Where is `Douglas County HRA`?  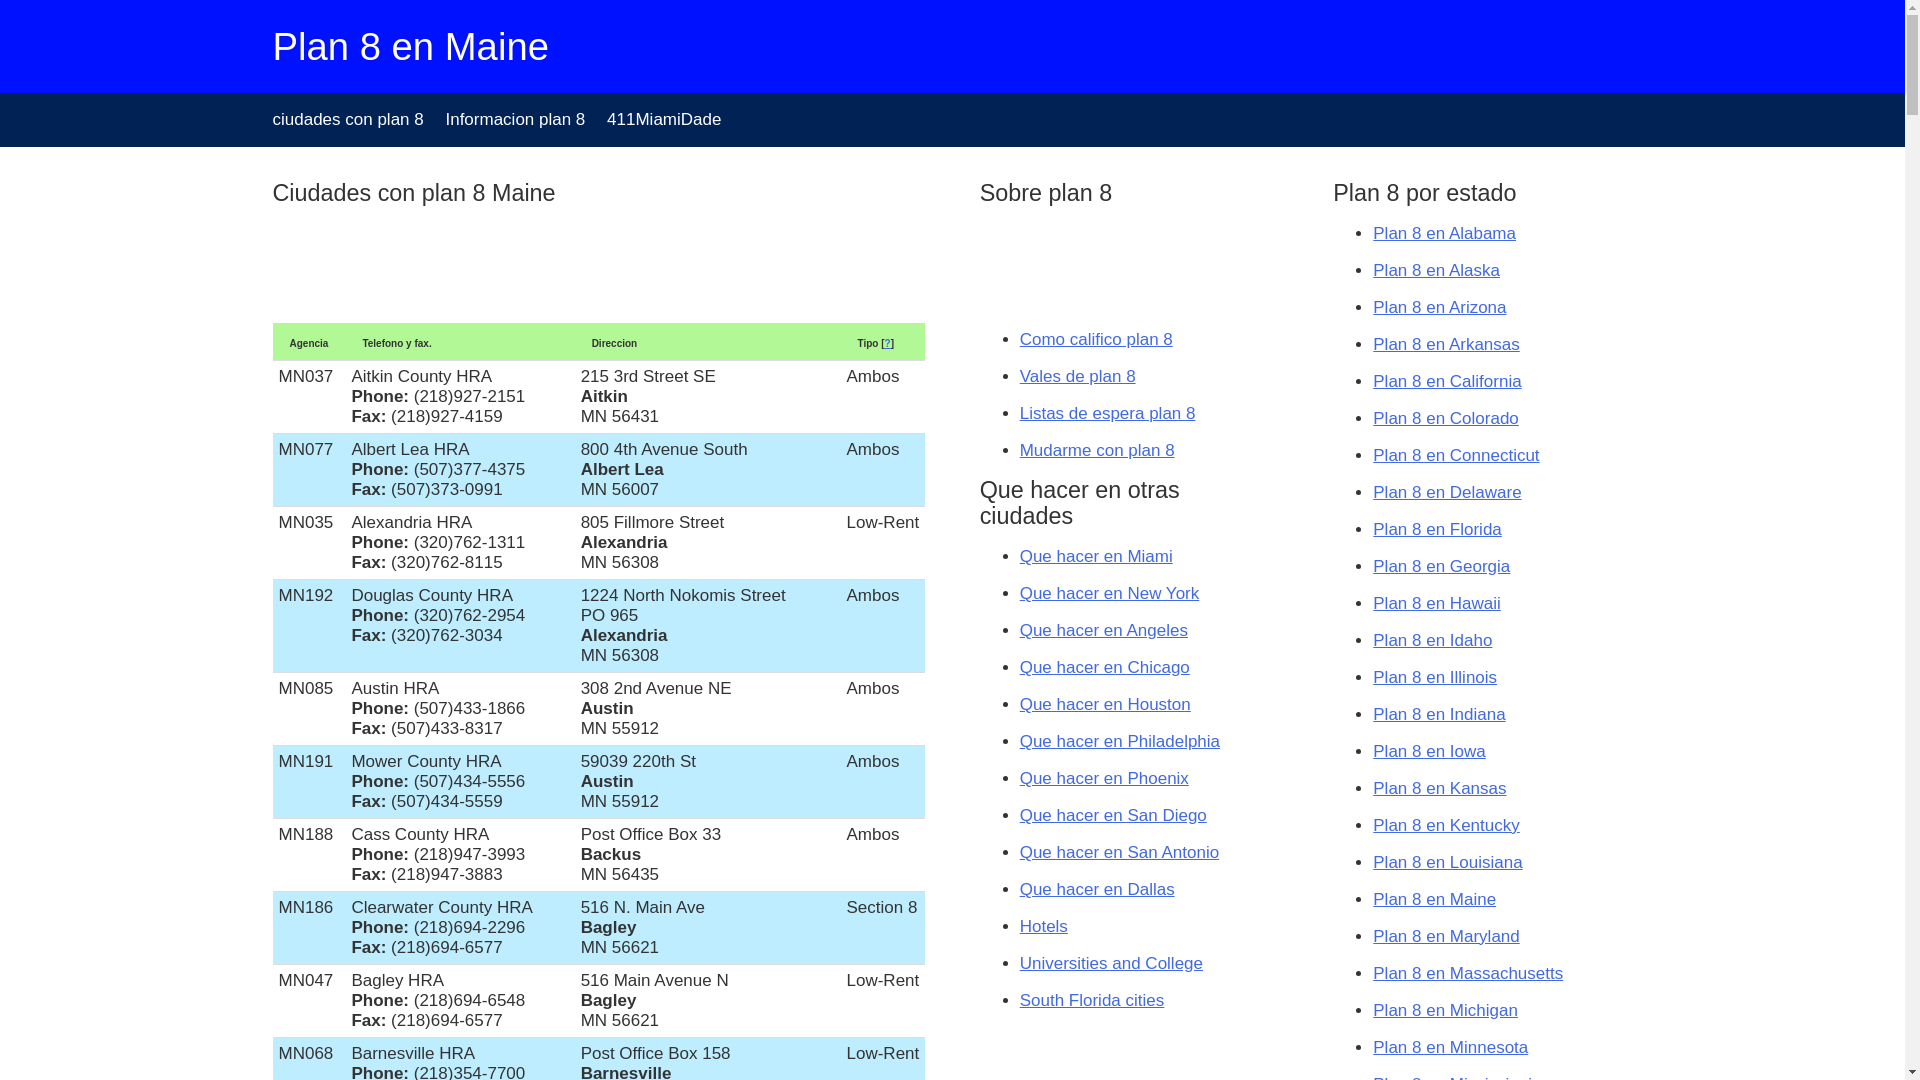 Douglas County HRA is located at coordinates (432, 596).